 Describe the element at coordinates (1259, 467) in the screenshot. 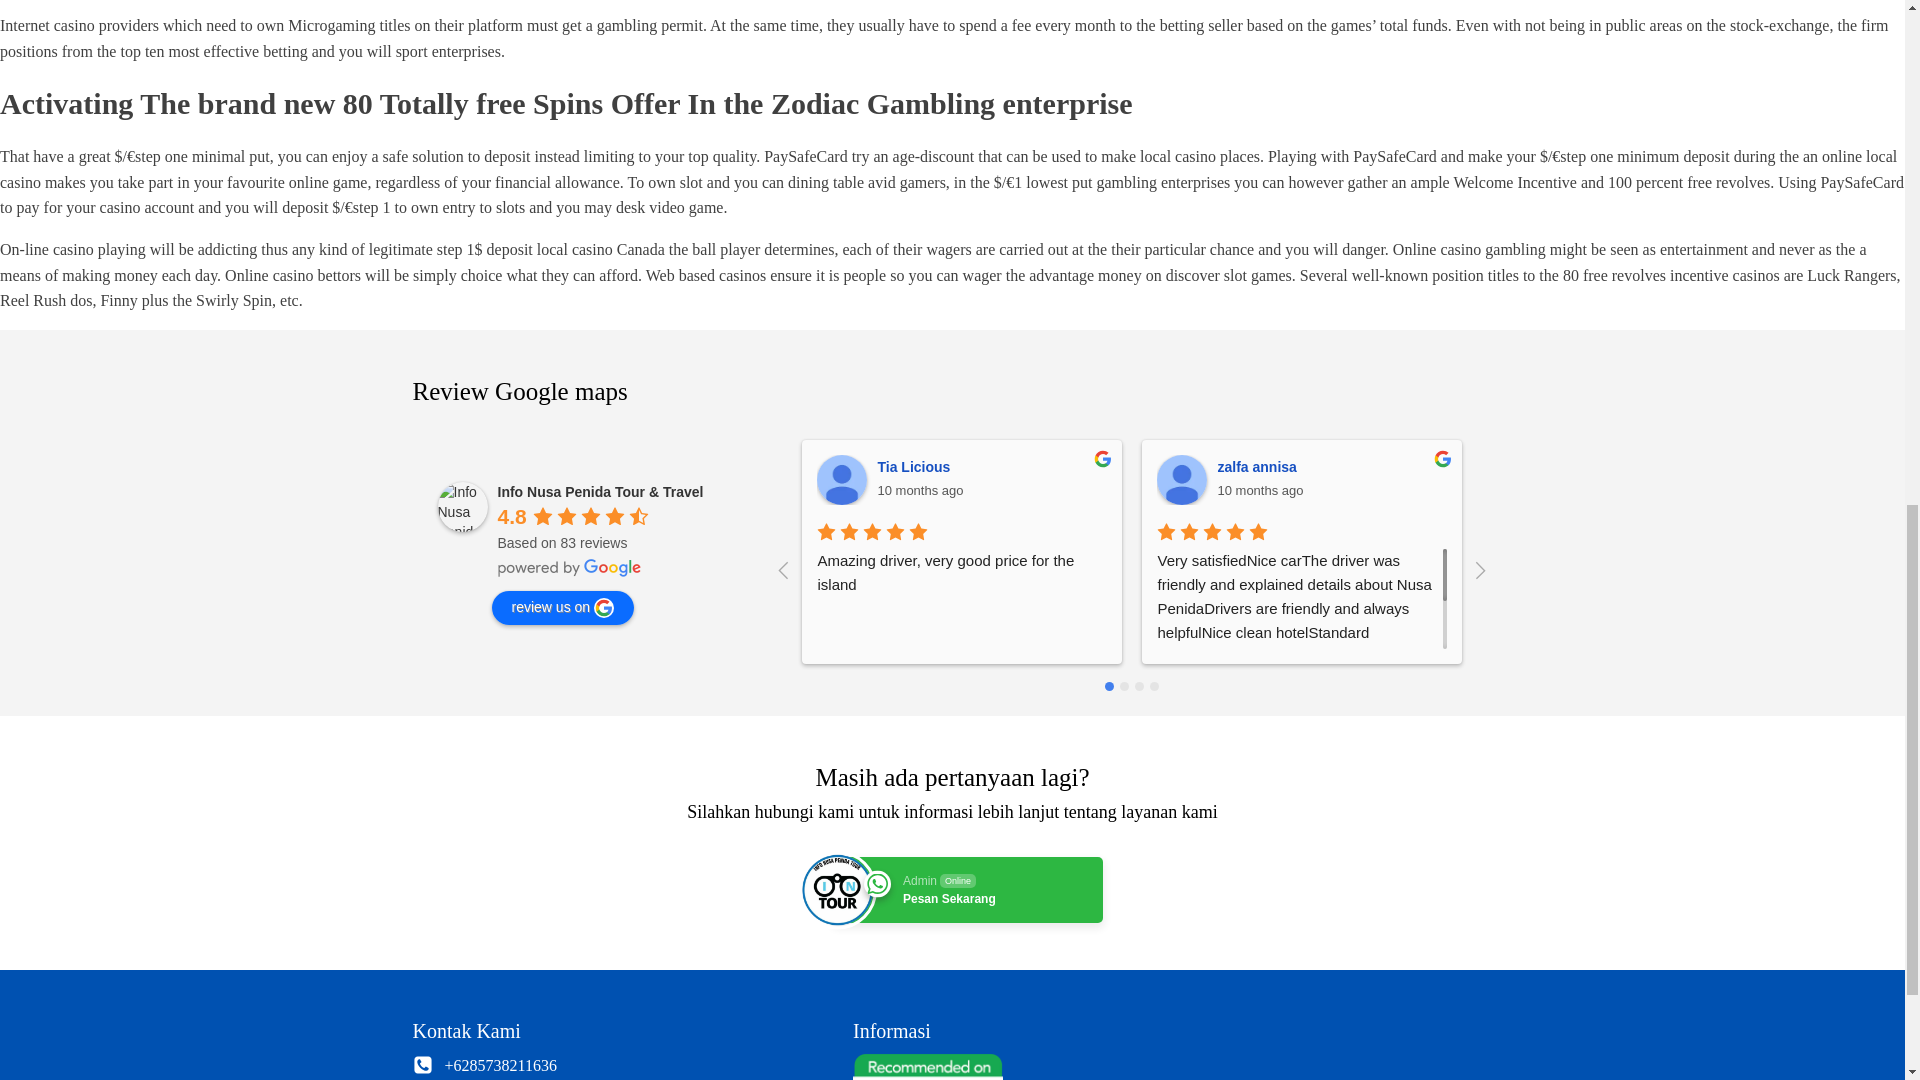

I see `zalfa annisa` at that location.